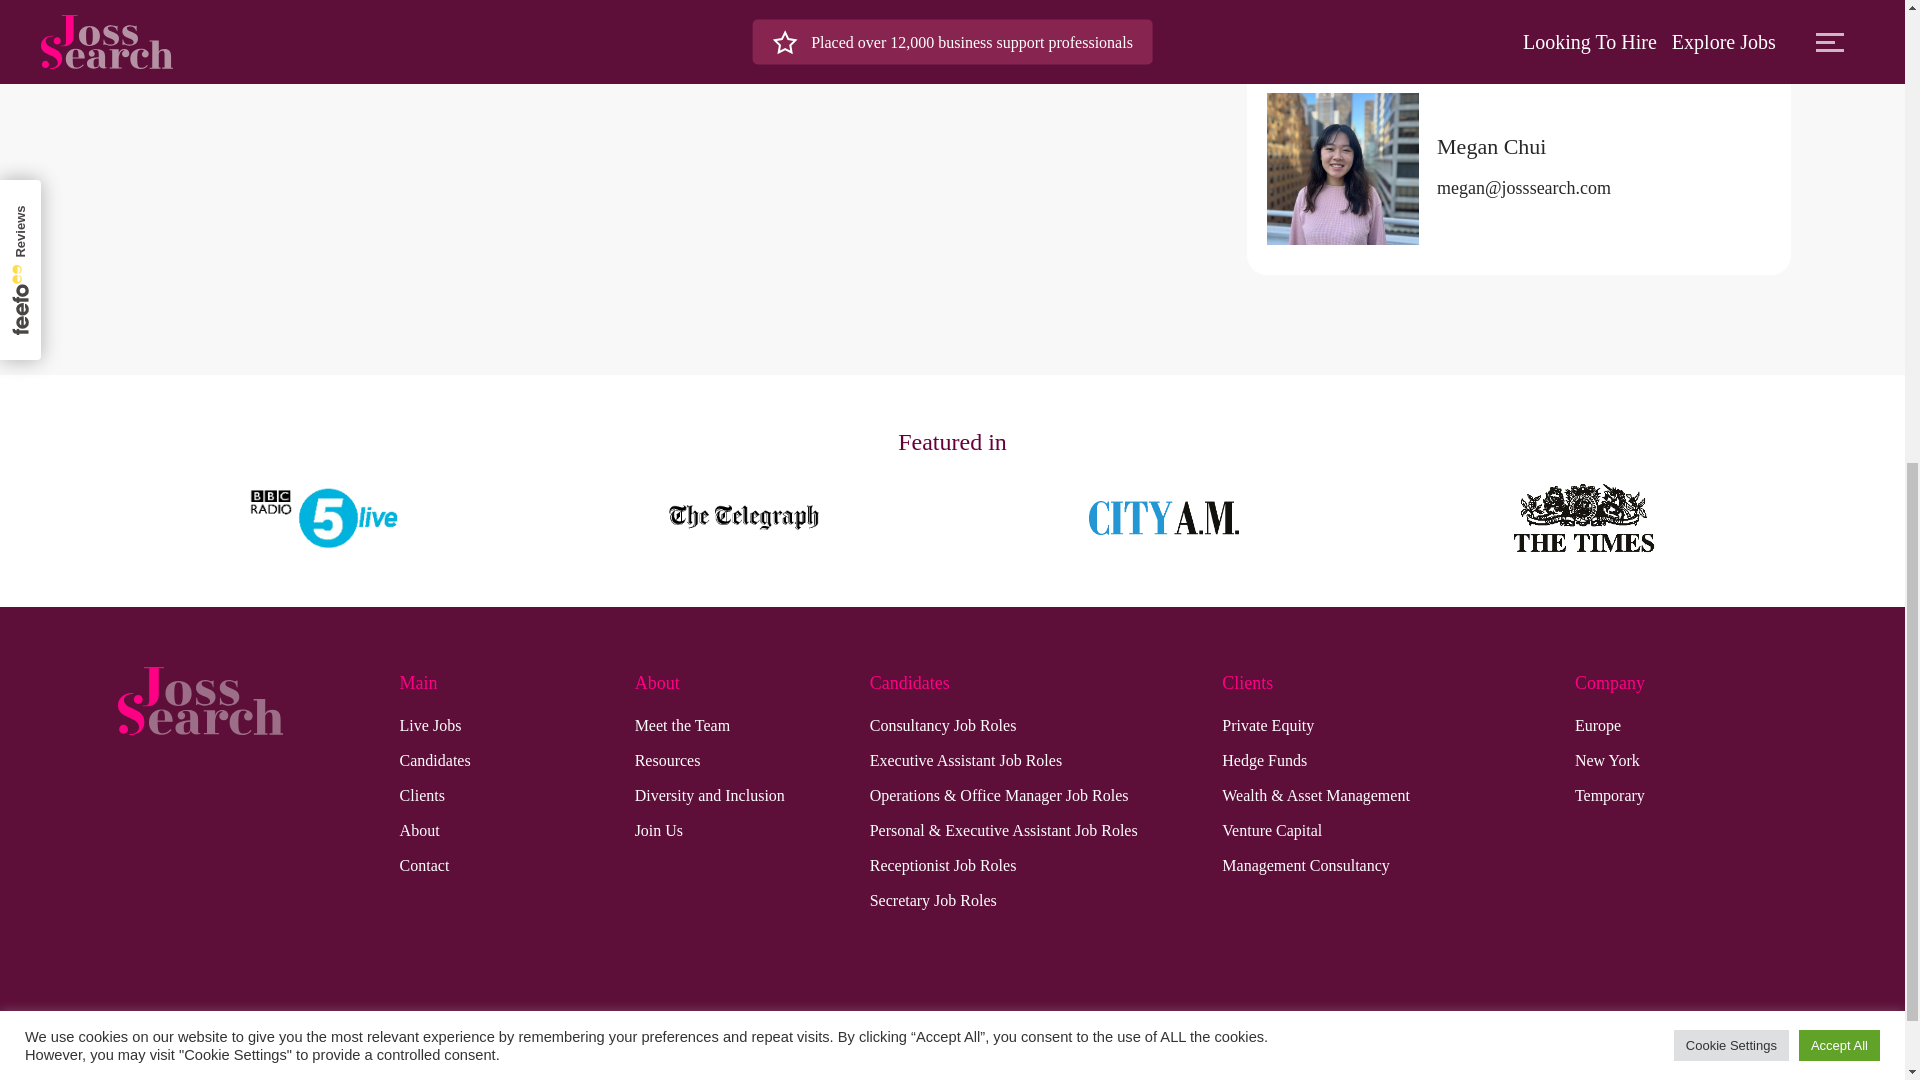 This screenshot has height=1080, width=1920. What do you see at coordinates (424, 866) in the screenshot?
I see `Contact` at bounding box center [424, 866].